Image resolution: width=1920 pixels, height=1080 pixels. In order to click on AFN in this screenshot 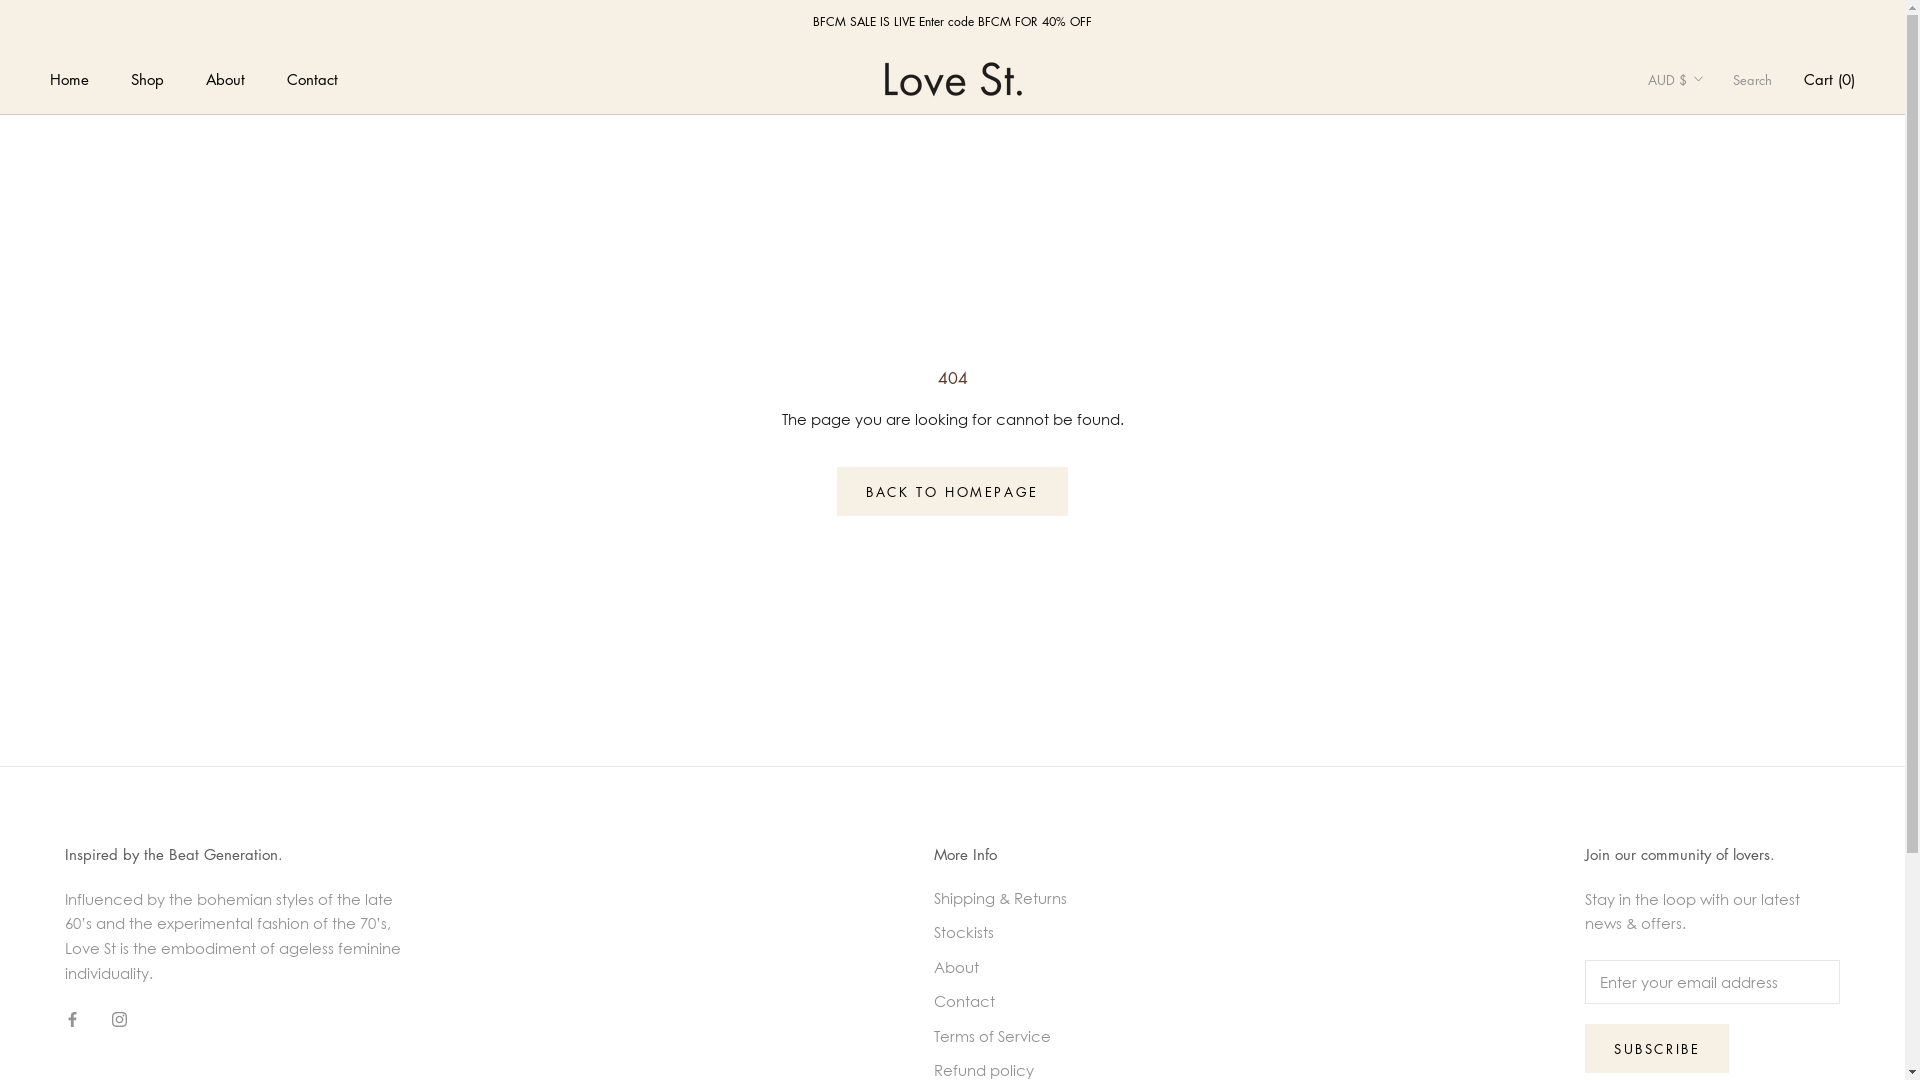, I will do `click(1709, 156)`.